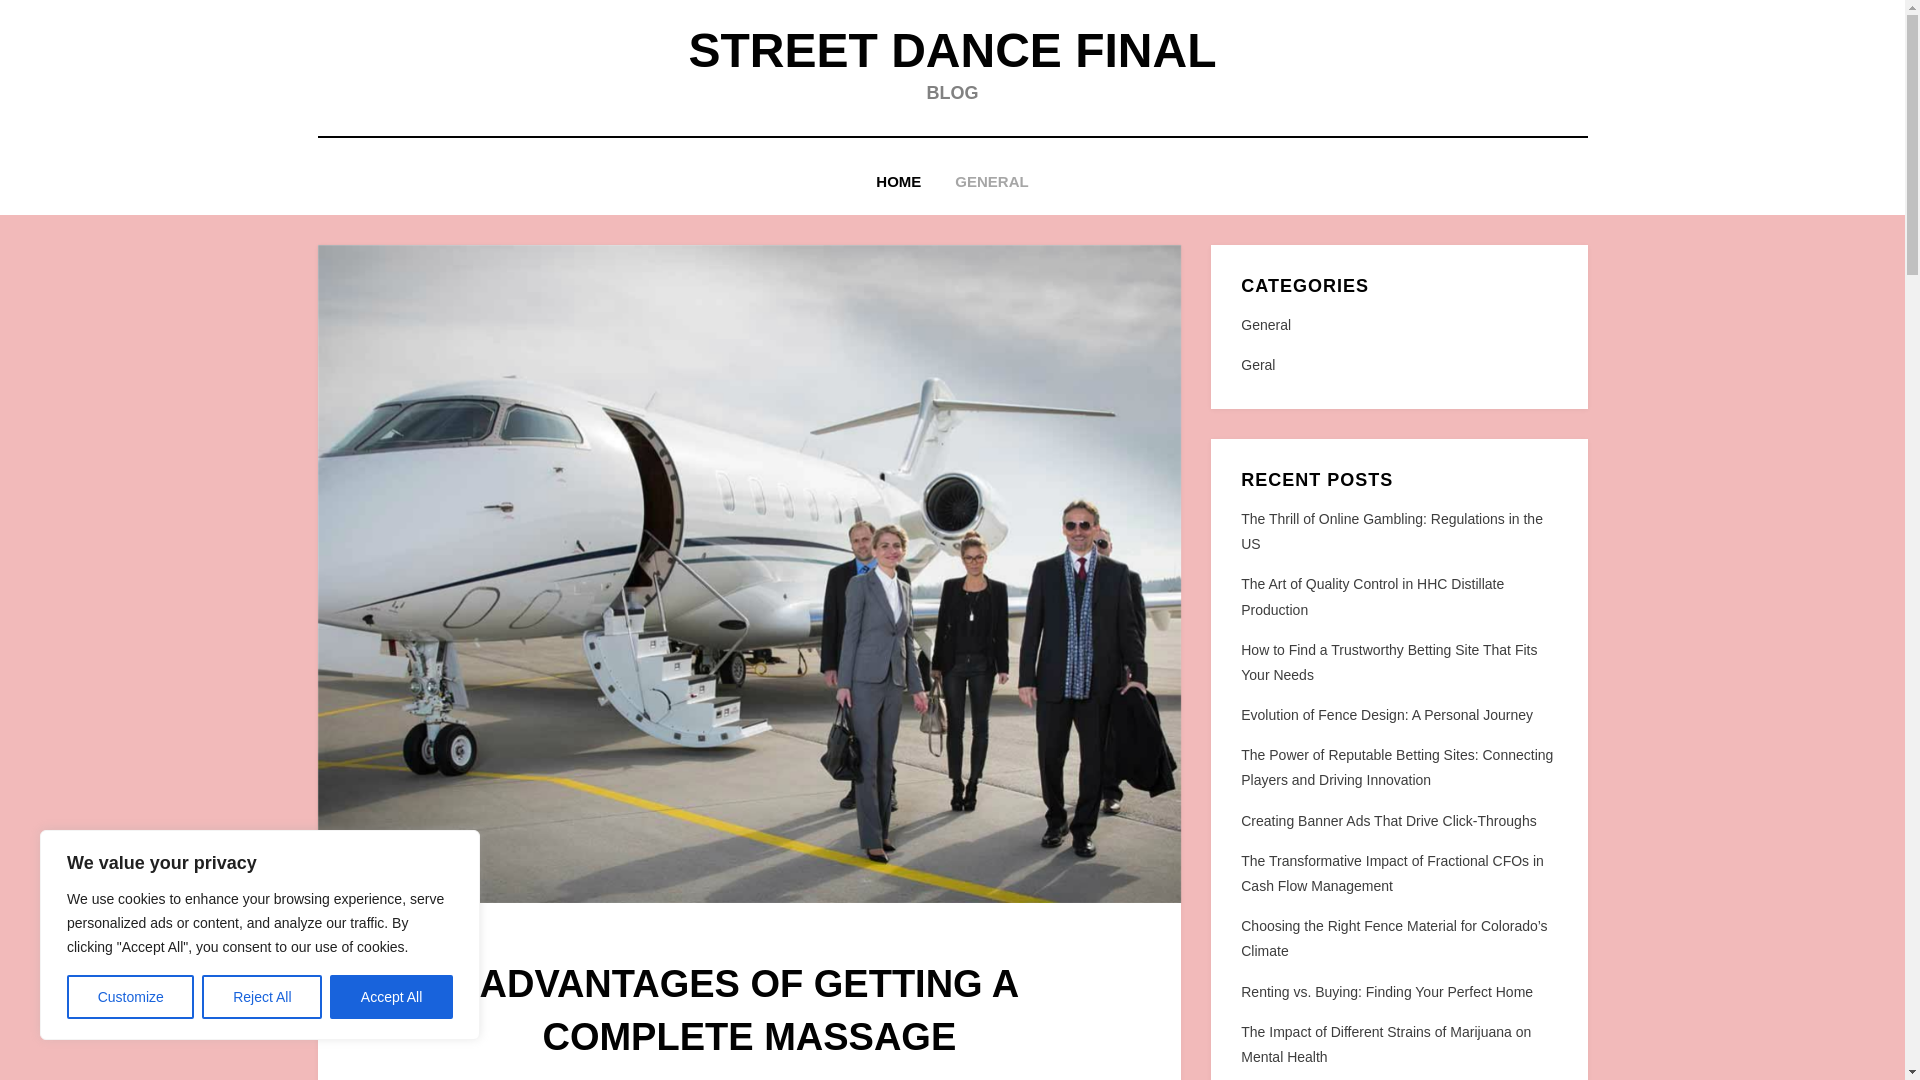 This screenshot has height=1080, width=1920. I want to click on STREET DANCE FINAL, so click(951, 50).